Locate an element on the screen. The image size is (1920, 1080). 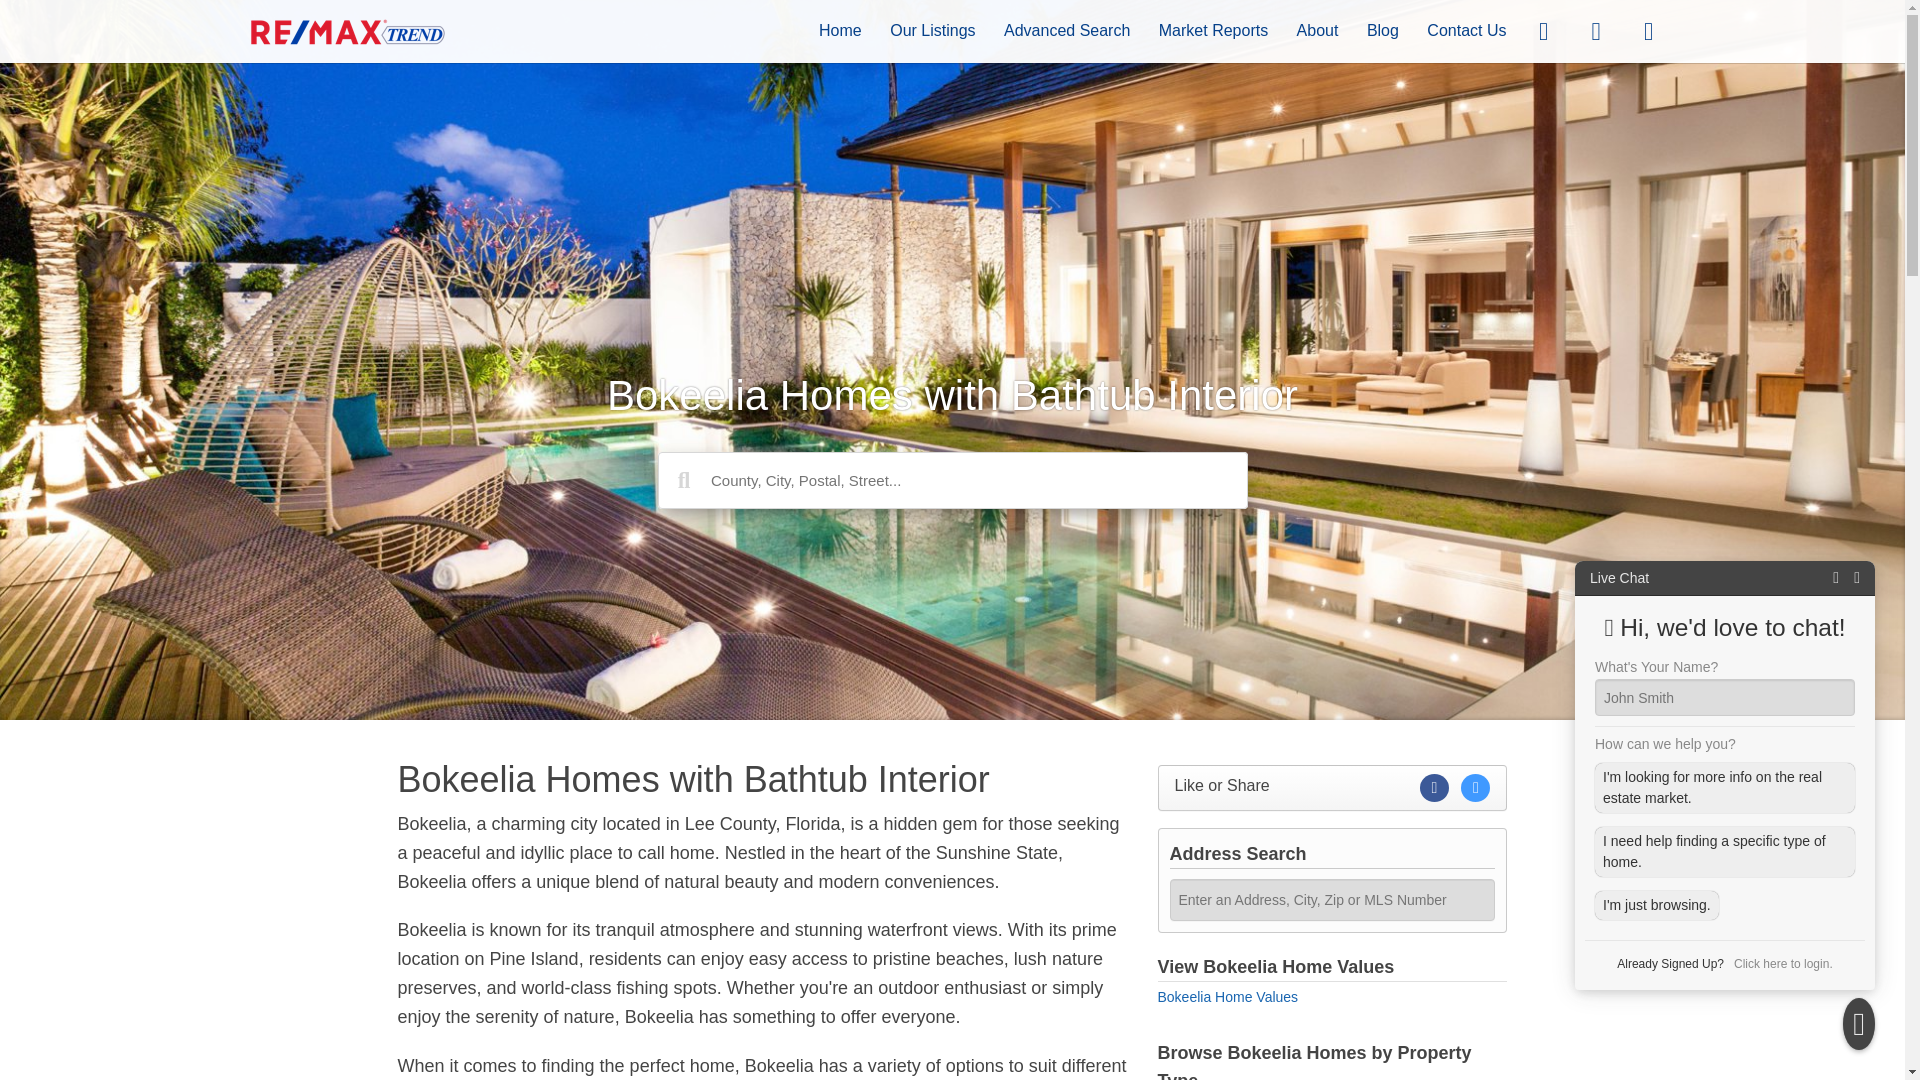
Market Reports is located at coordinates (1213, 30).